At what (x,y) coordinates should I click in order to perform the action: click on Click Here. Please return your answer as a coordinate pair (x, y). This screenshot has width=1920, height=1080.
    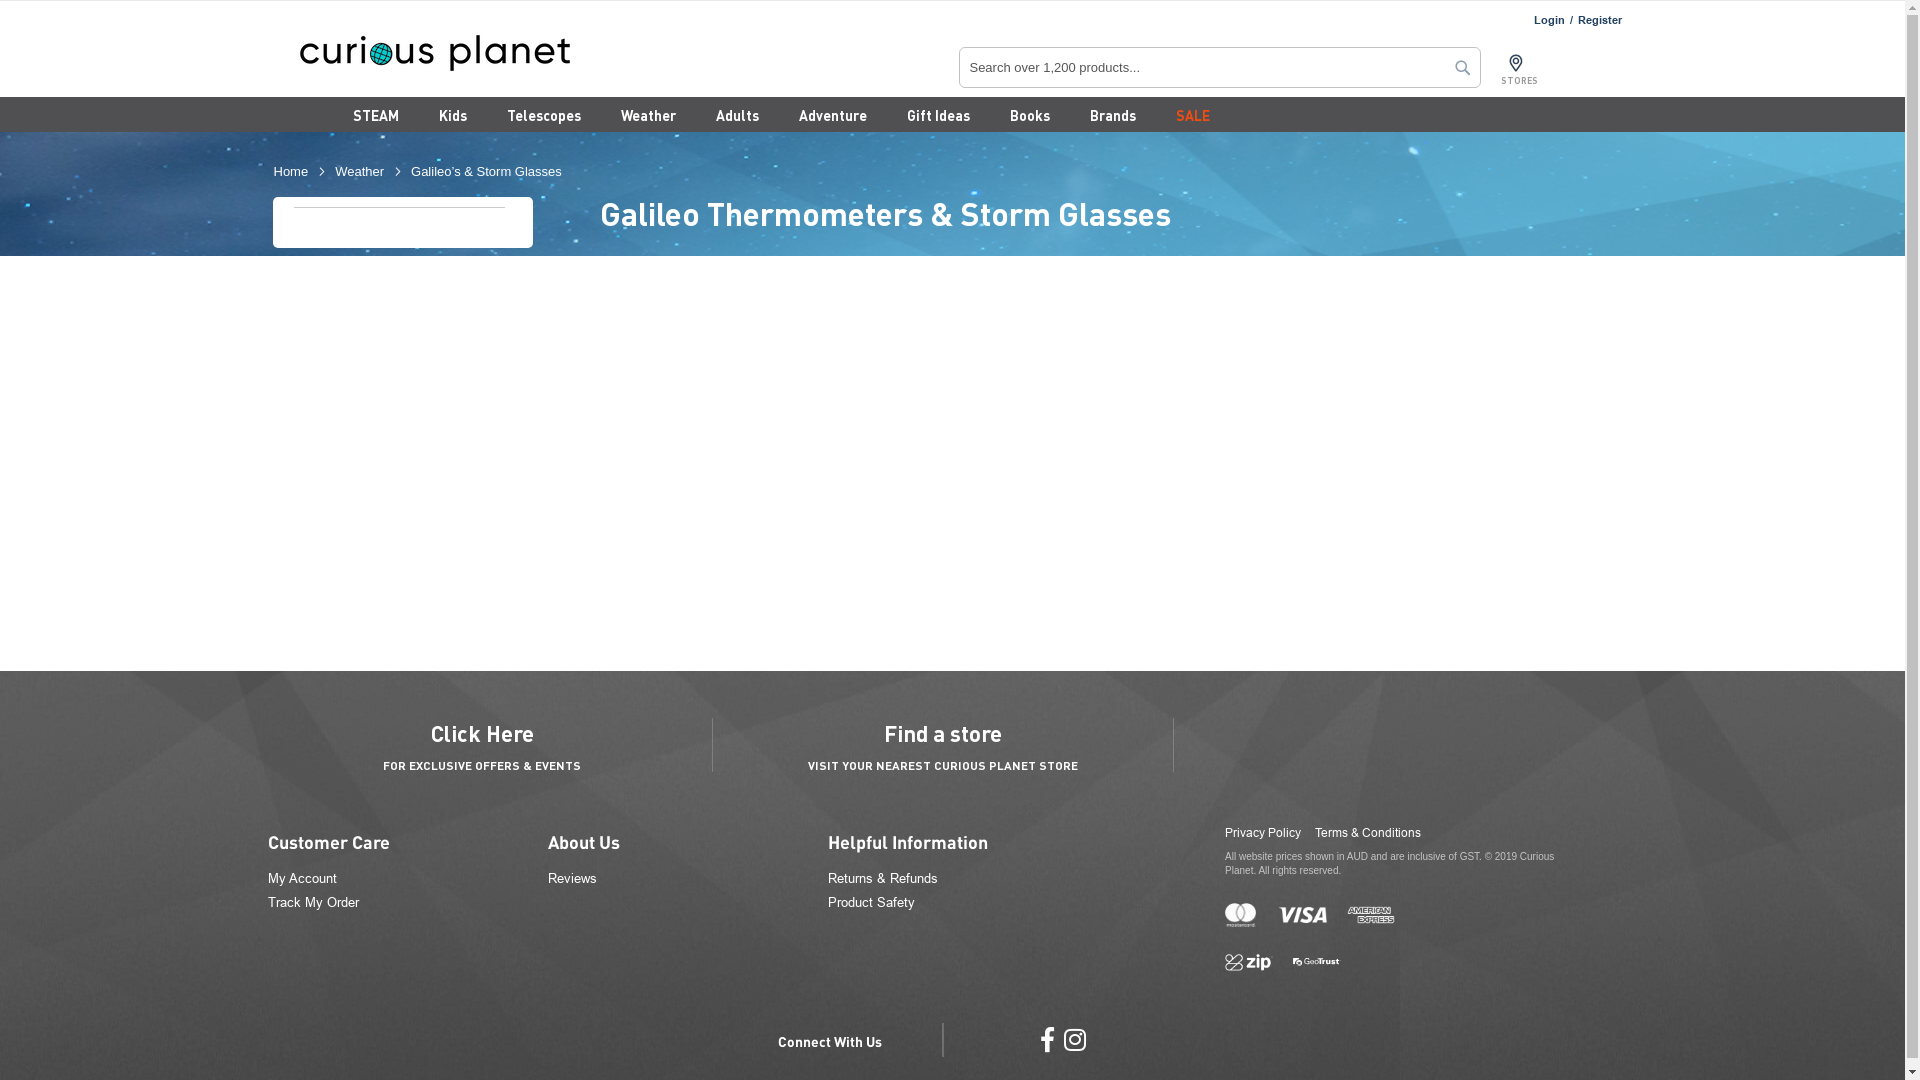
    Looking at the image, I should click on (482, 734).